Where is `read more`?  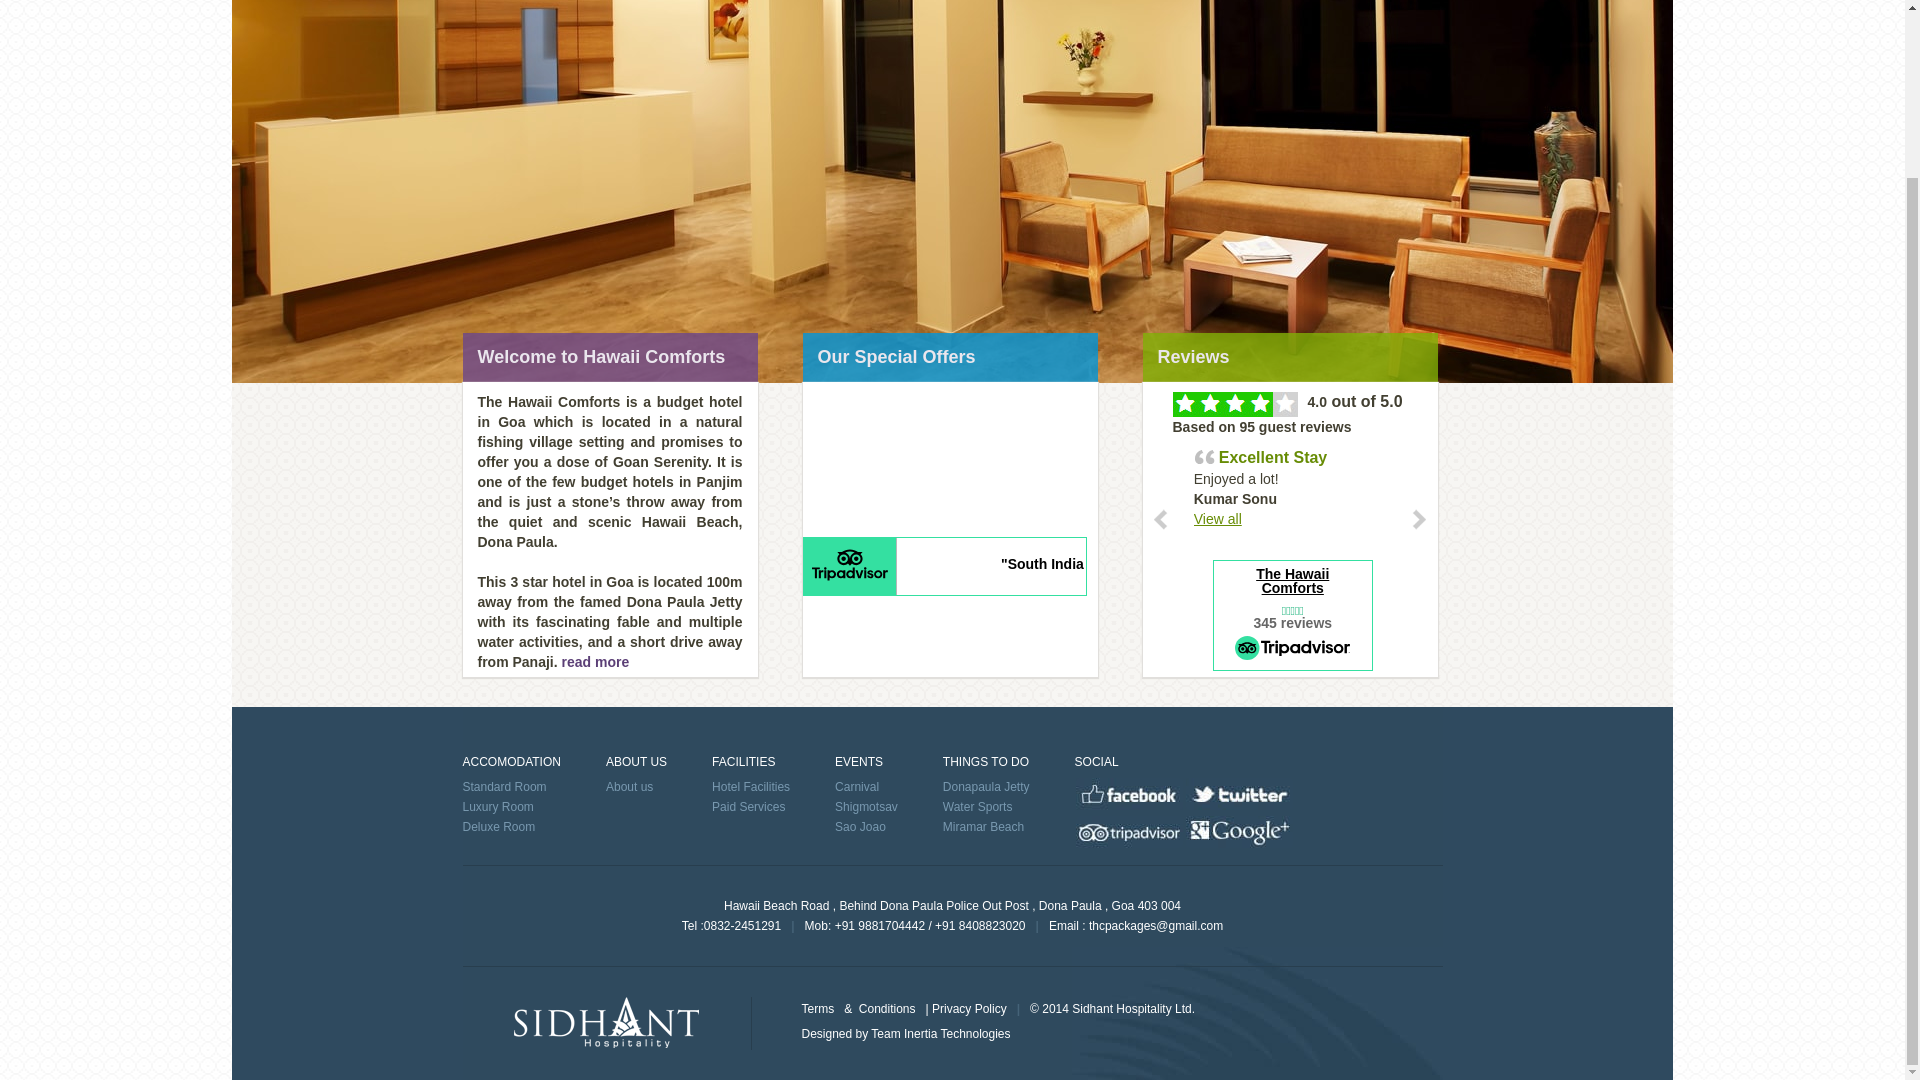
read more is located at coordinates (594, 662).